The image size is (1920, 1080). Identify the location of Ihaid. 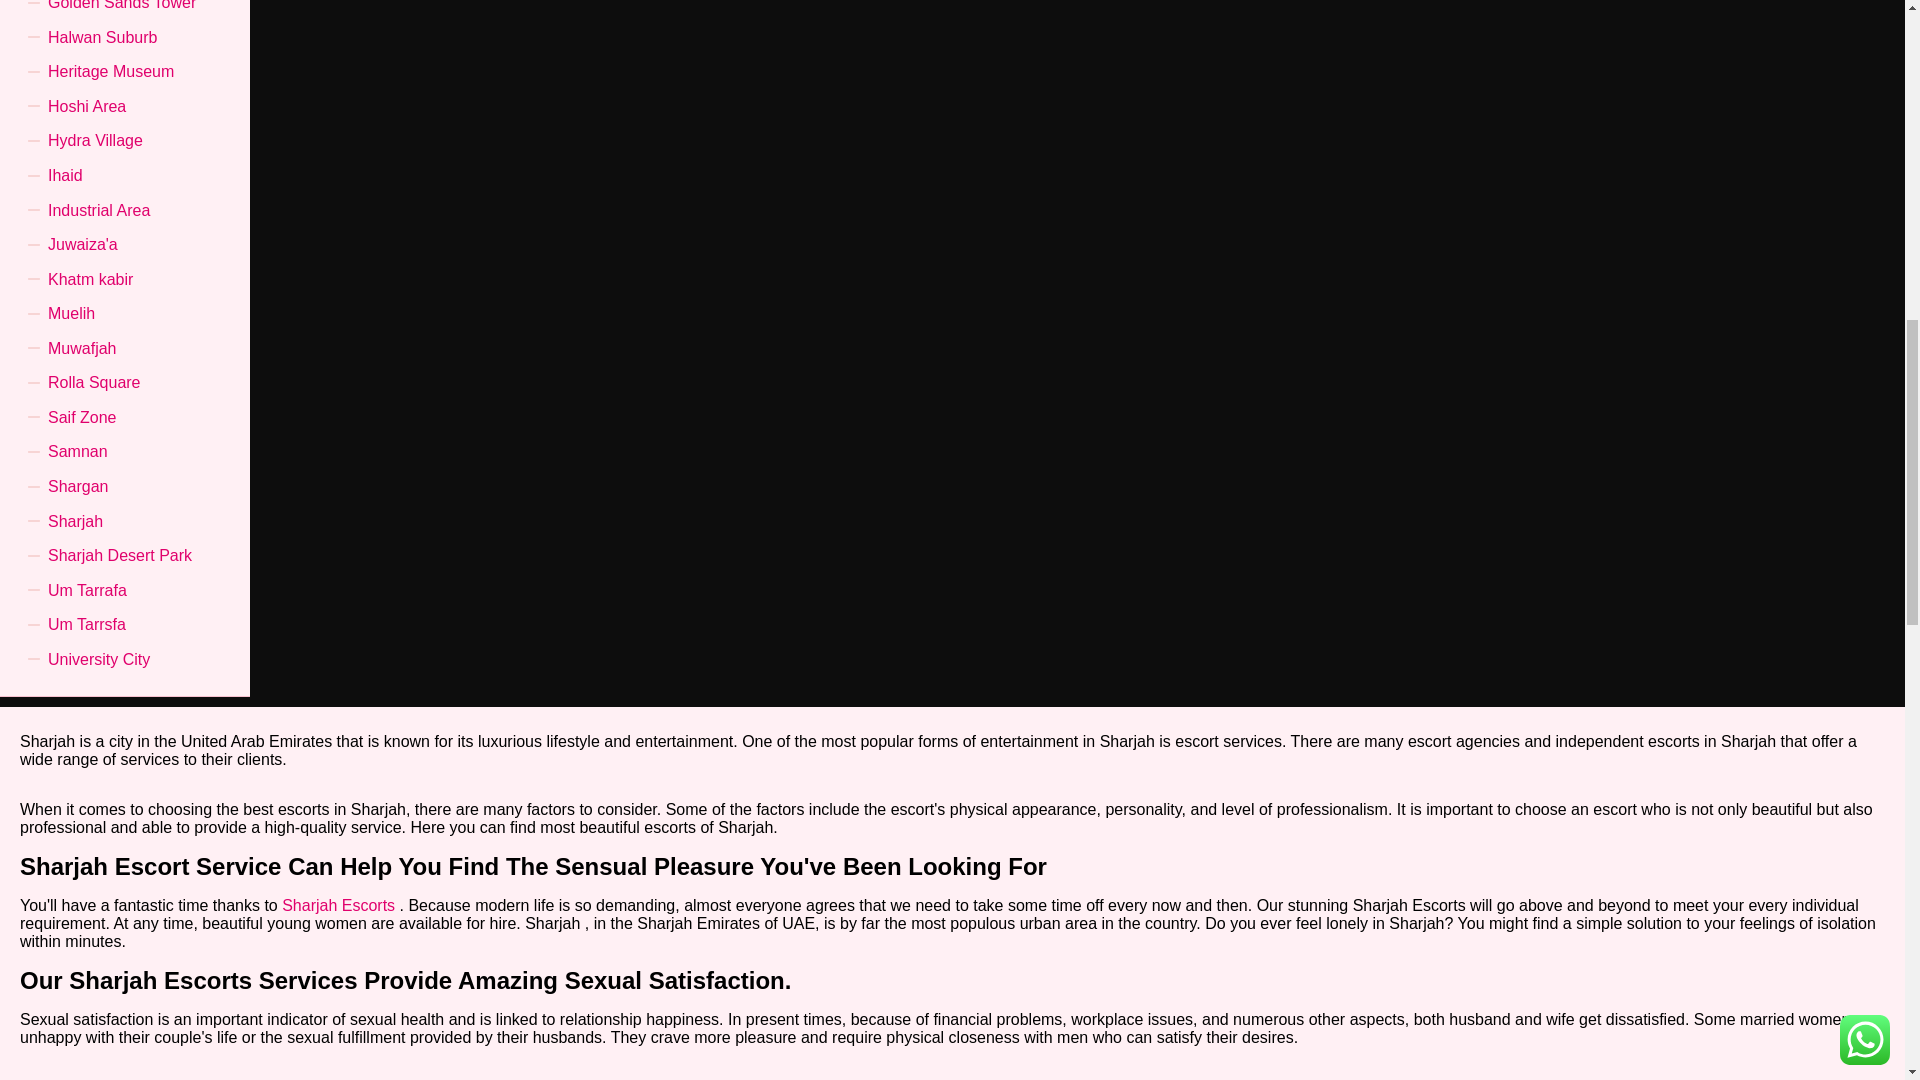
(65, 176).